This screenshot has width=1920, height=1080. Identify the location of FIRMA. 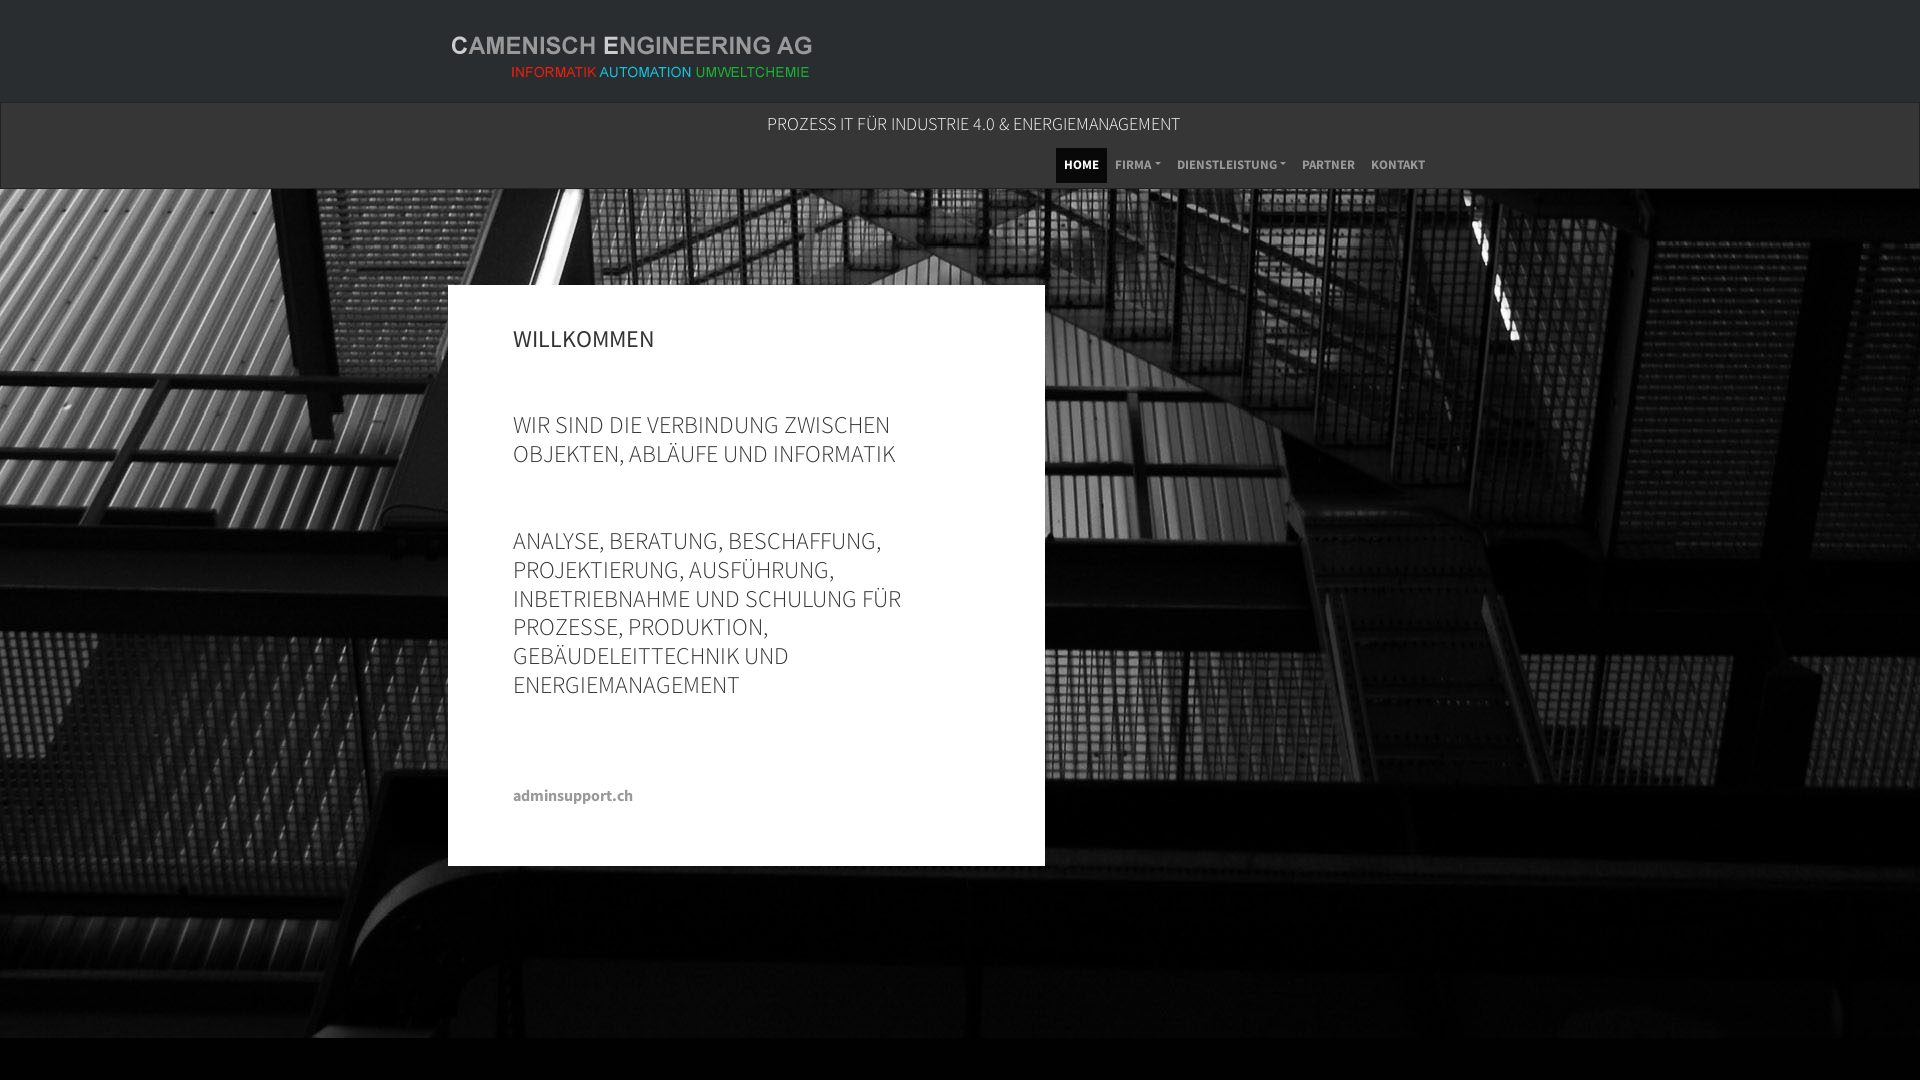
(1138, 166).